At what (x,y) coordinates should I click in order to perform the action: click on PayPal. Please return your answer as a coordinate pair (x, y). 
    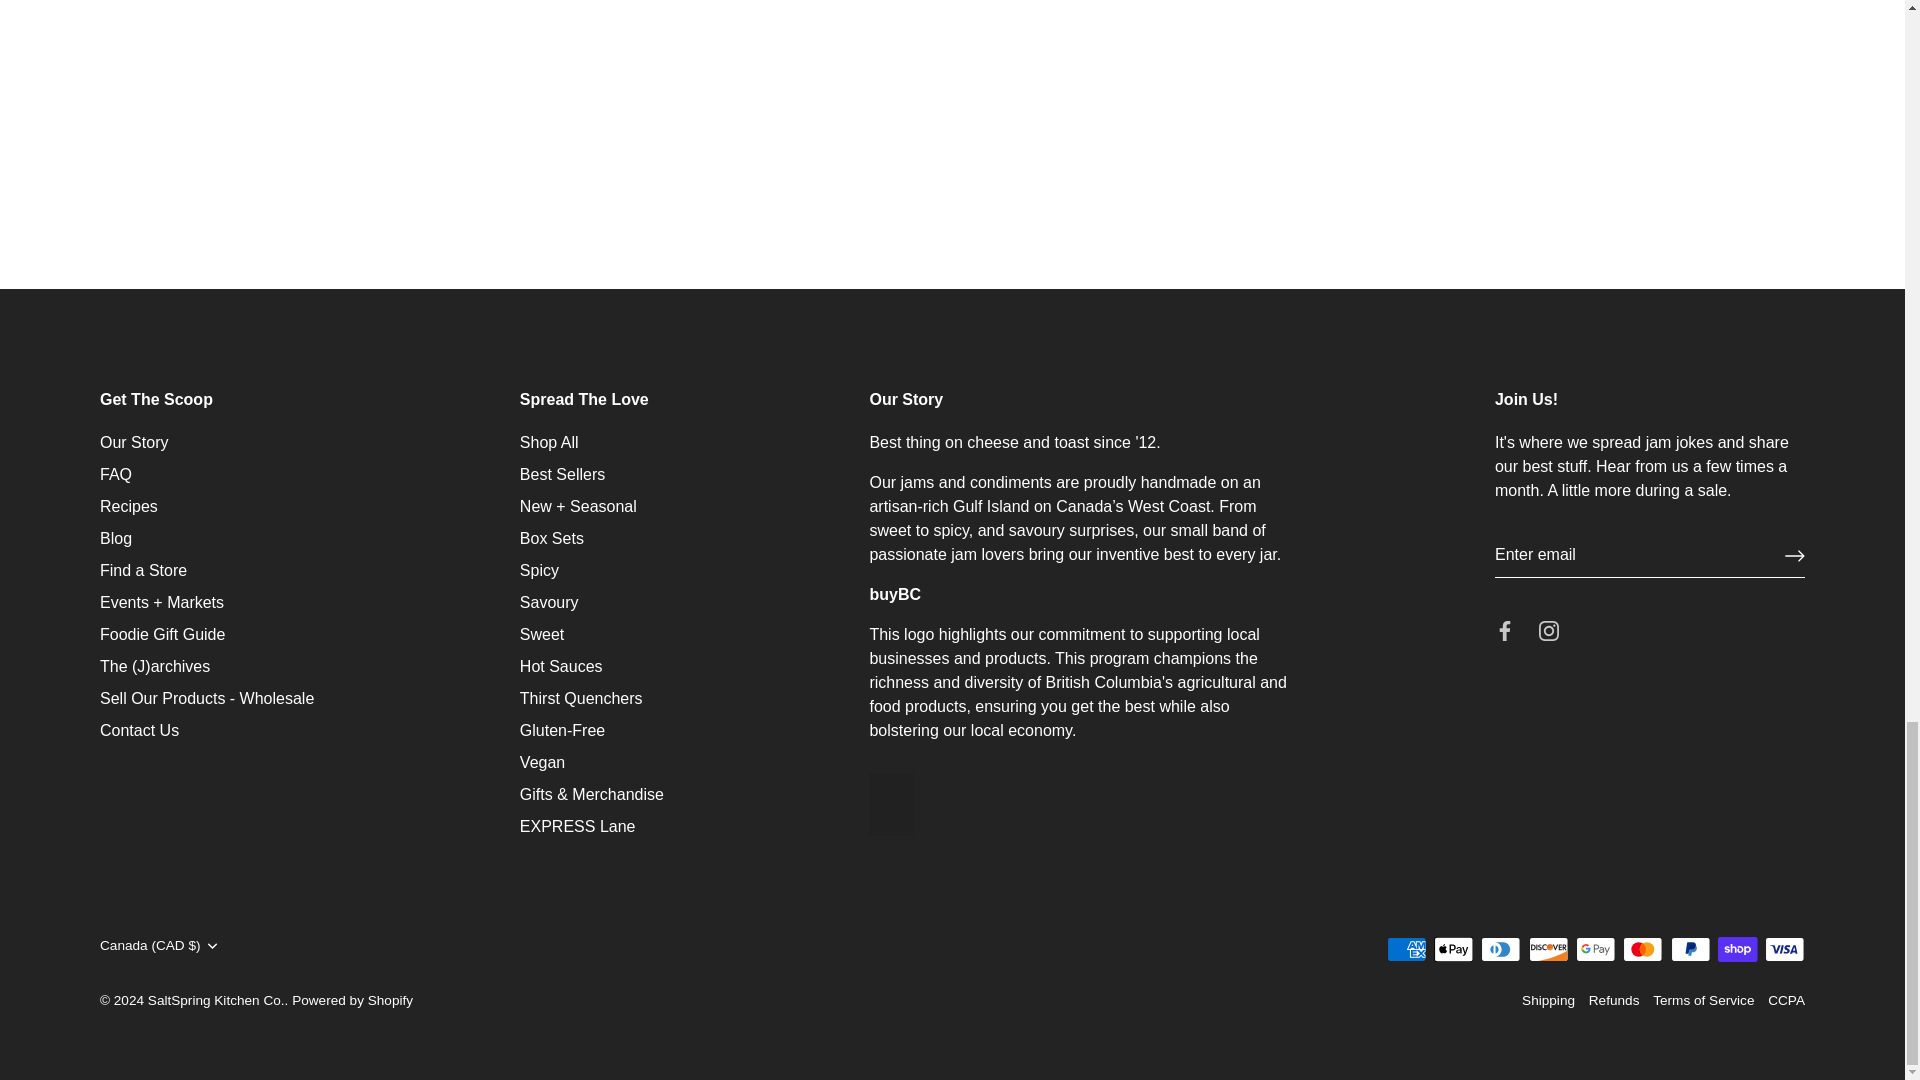
    Looking at the image, I should click on (1690, 950).